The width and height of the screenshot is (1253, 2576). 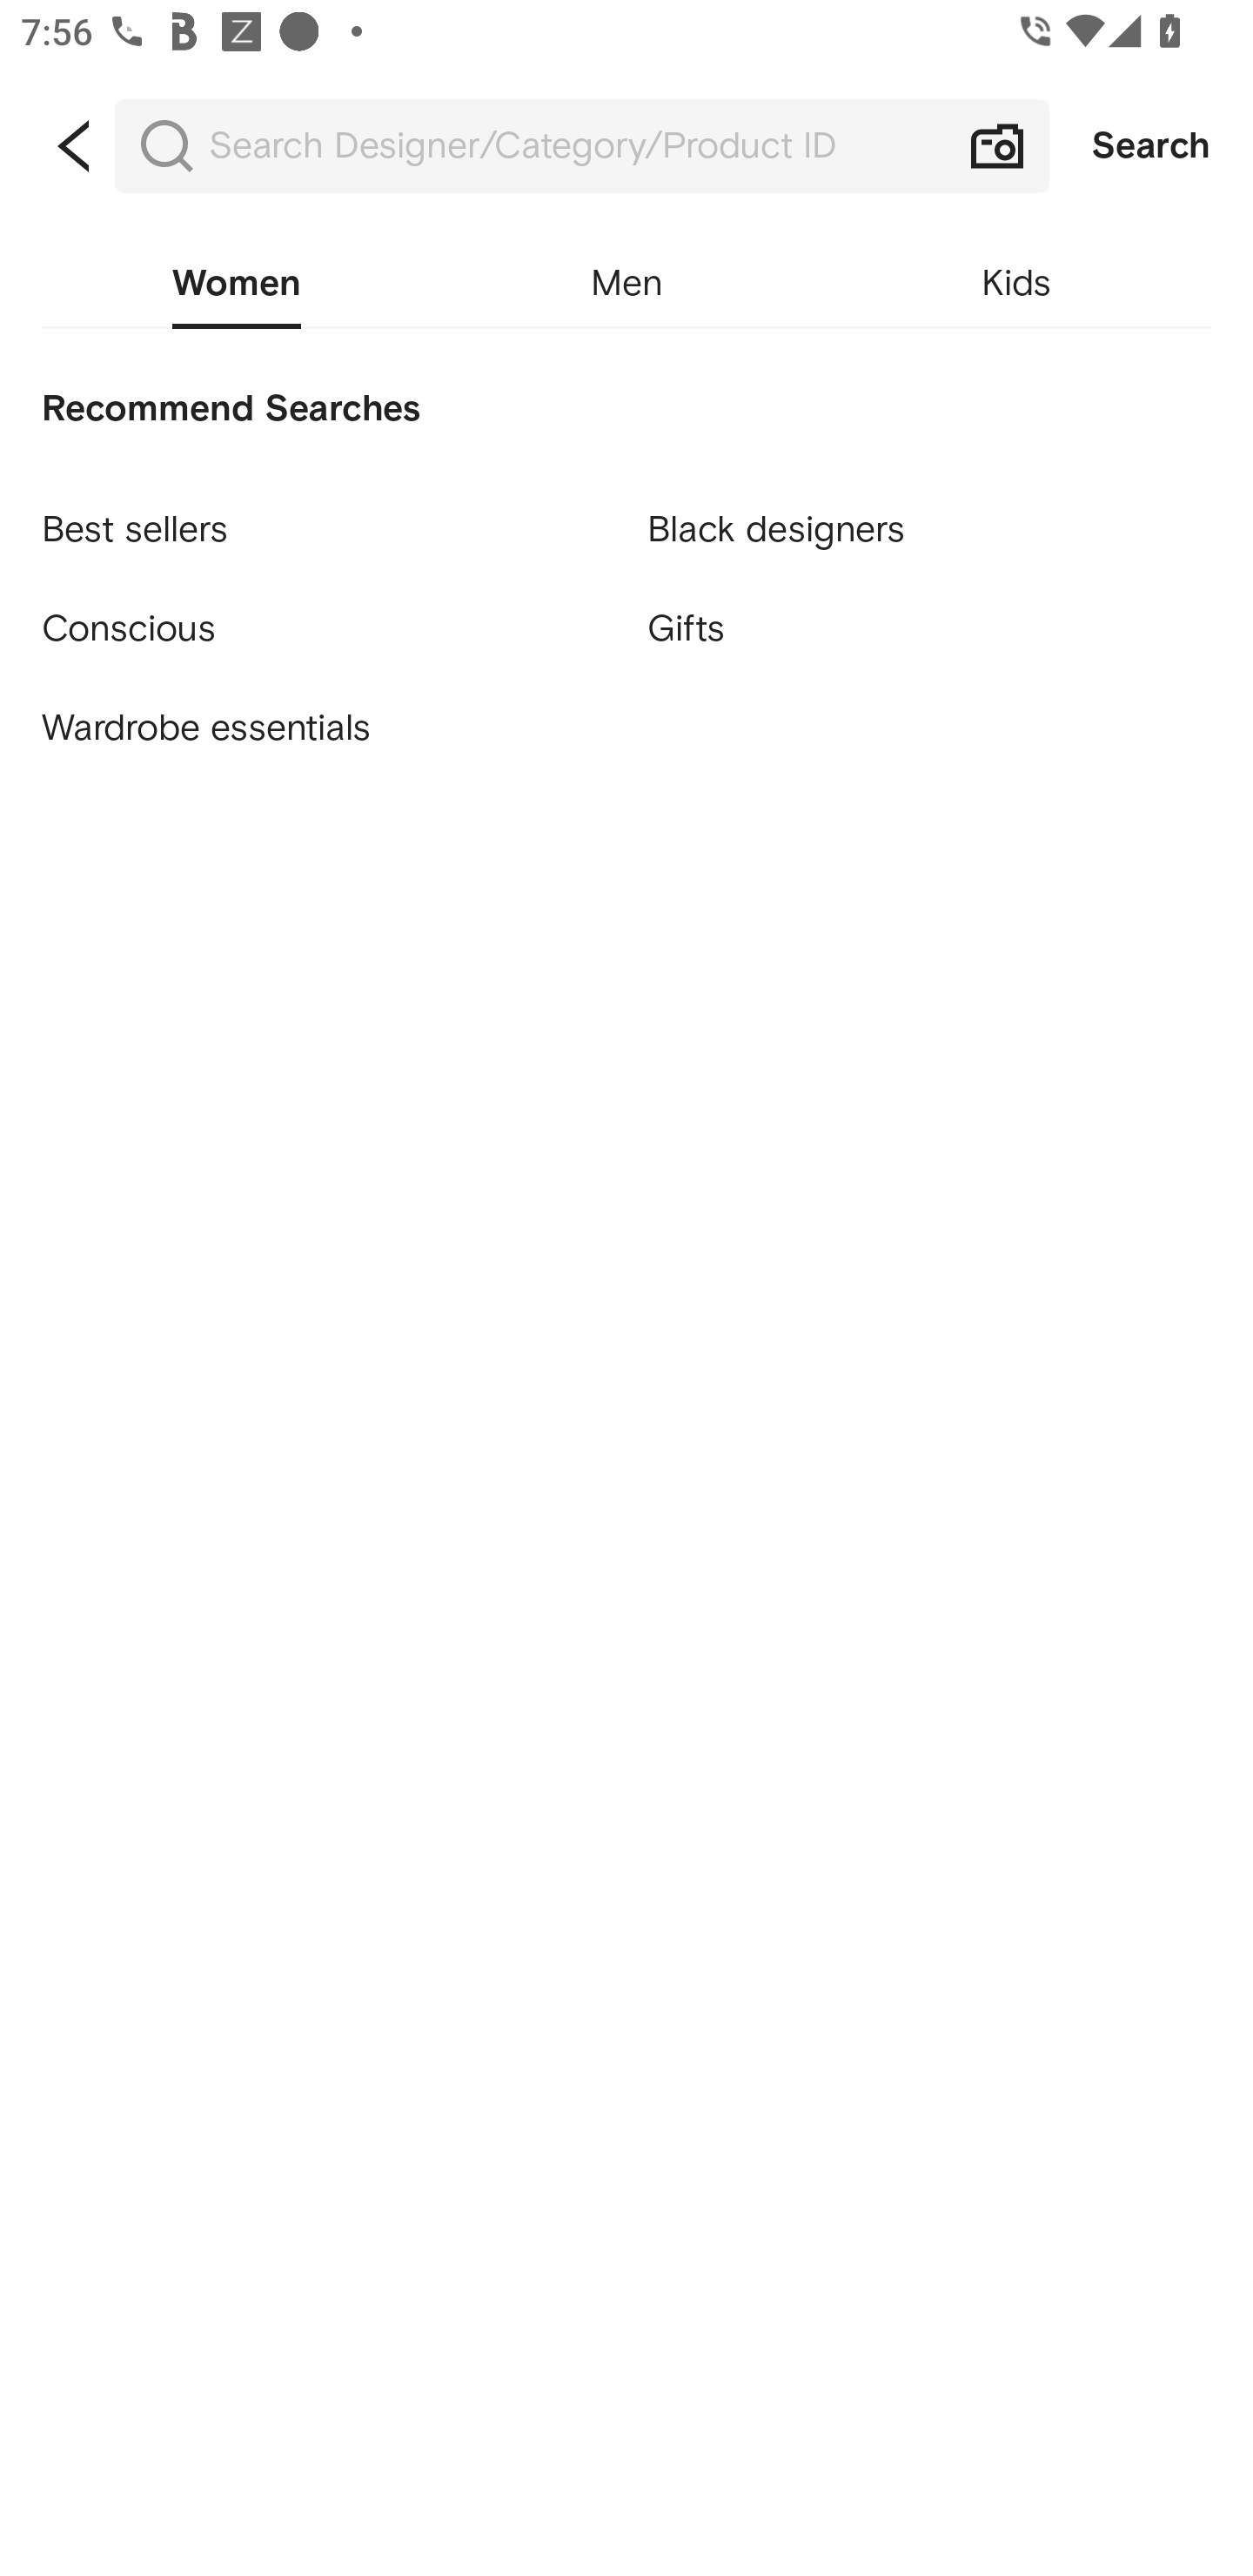 What do you see at coordinates (626, 284) in the screenshot?
I see `Men` at bounding box center [626, 284].